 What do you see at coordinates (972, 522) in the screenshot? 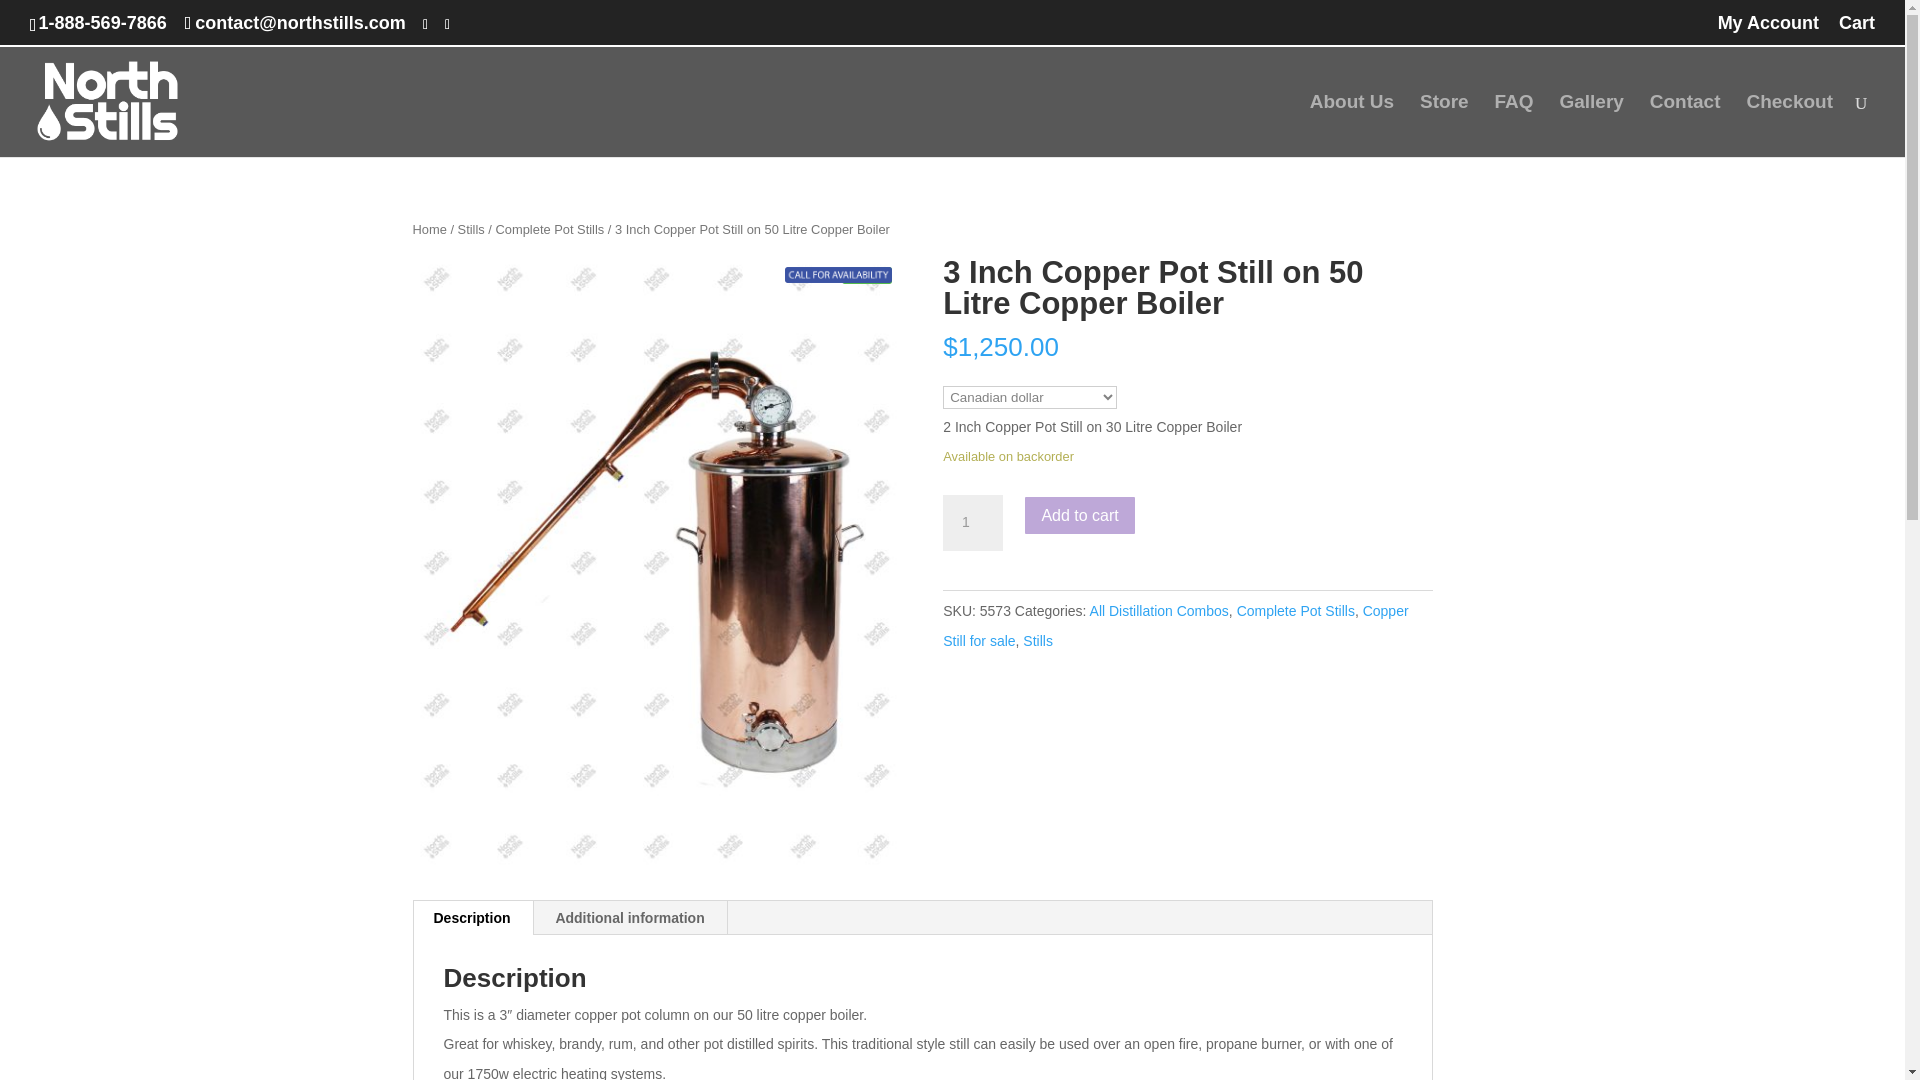
I see `1` at bounding box center [972, 522].